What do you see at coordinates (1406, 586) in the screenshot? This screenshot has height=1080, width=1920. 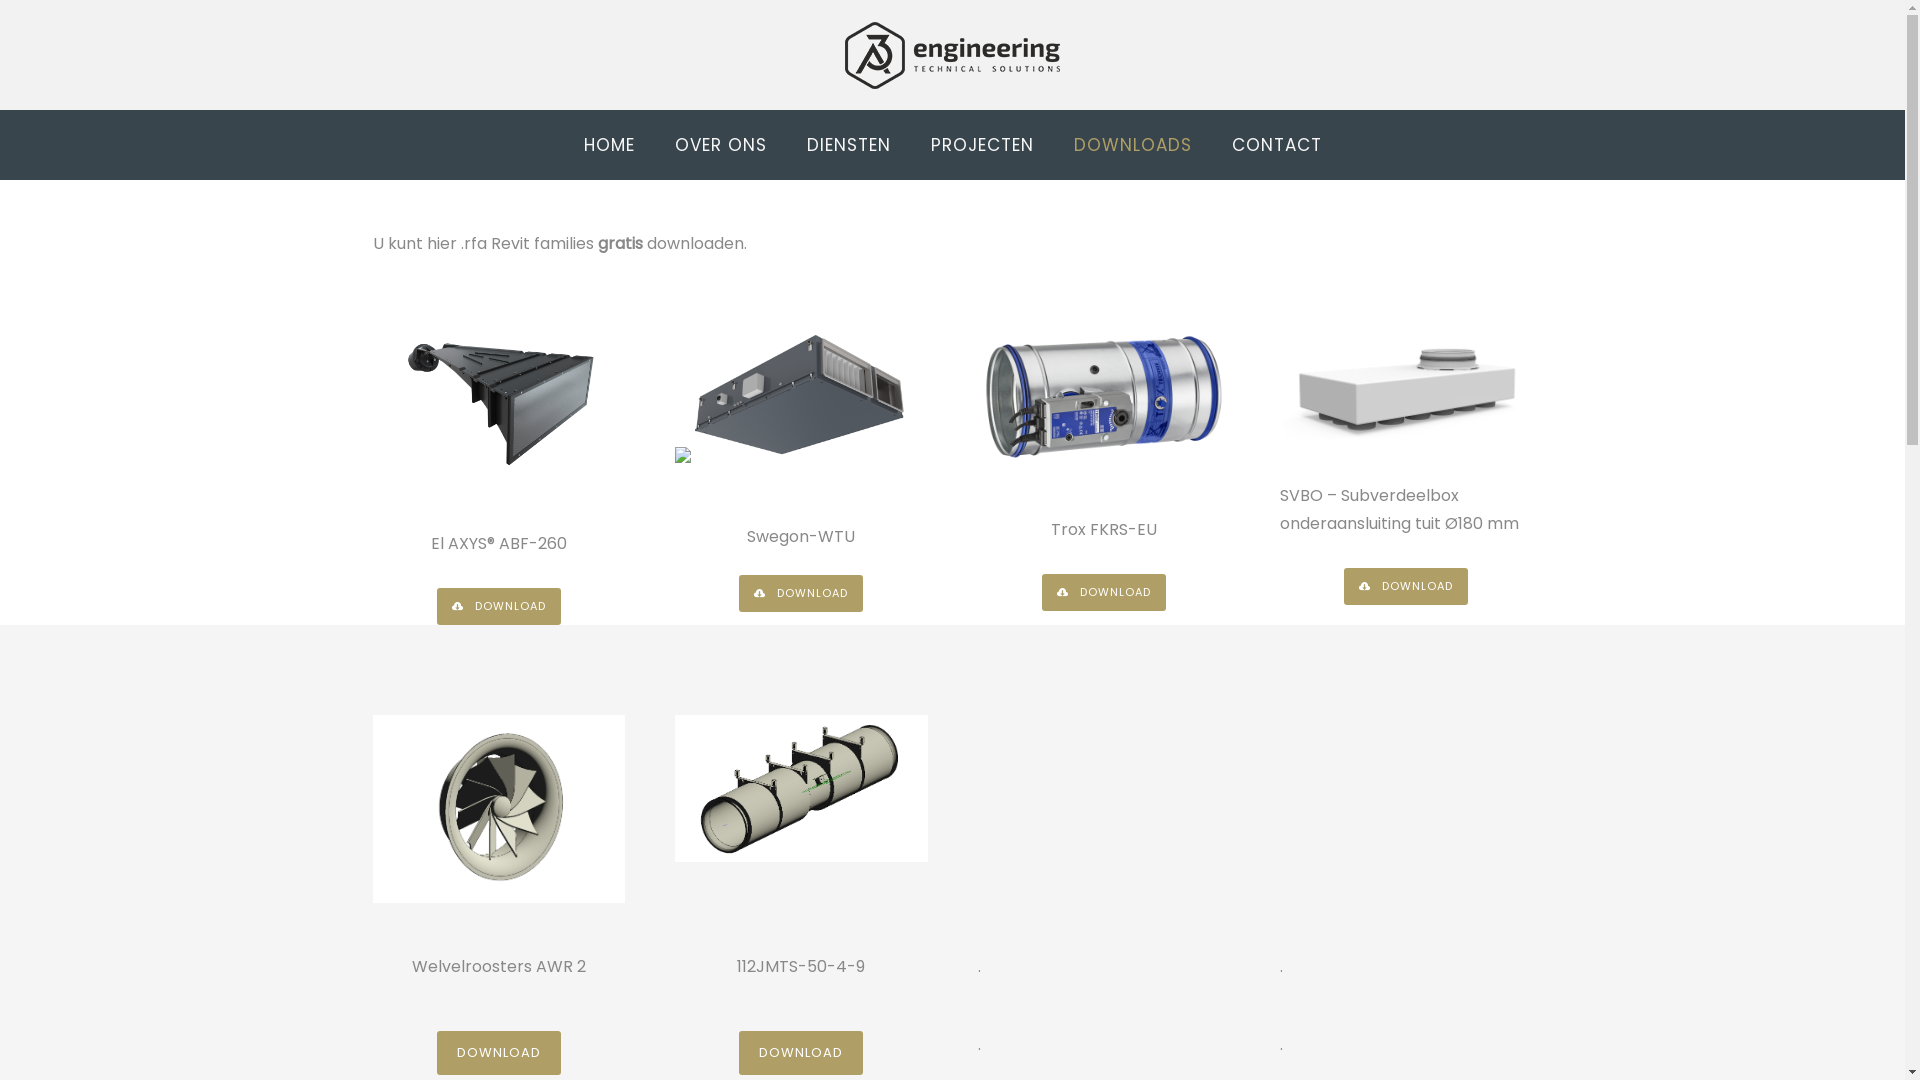 I see `DOWNLOAD` at bounding box center [1406, 586].